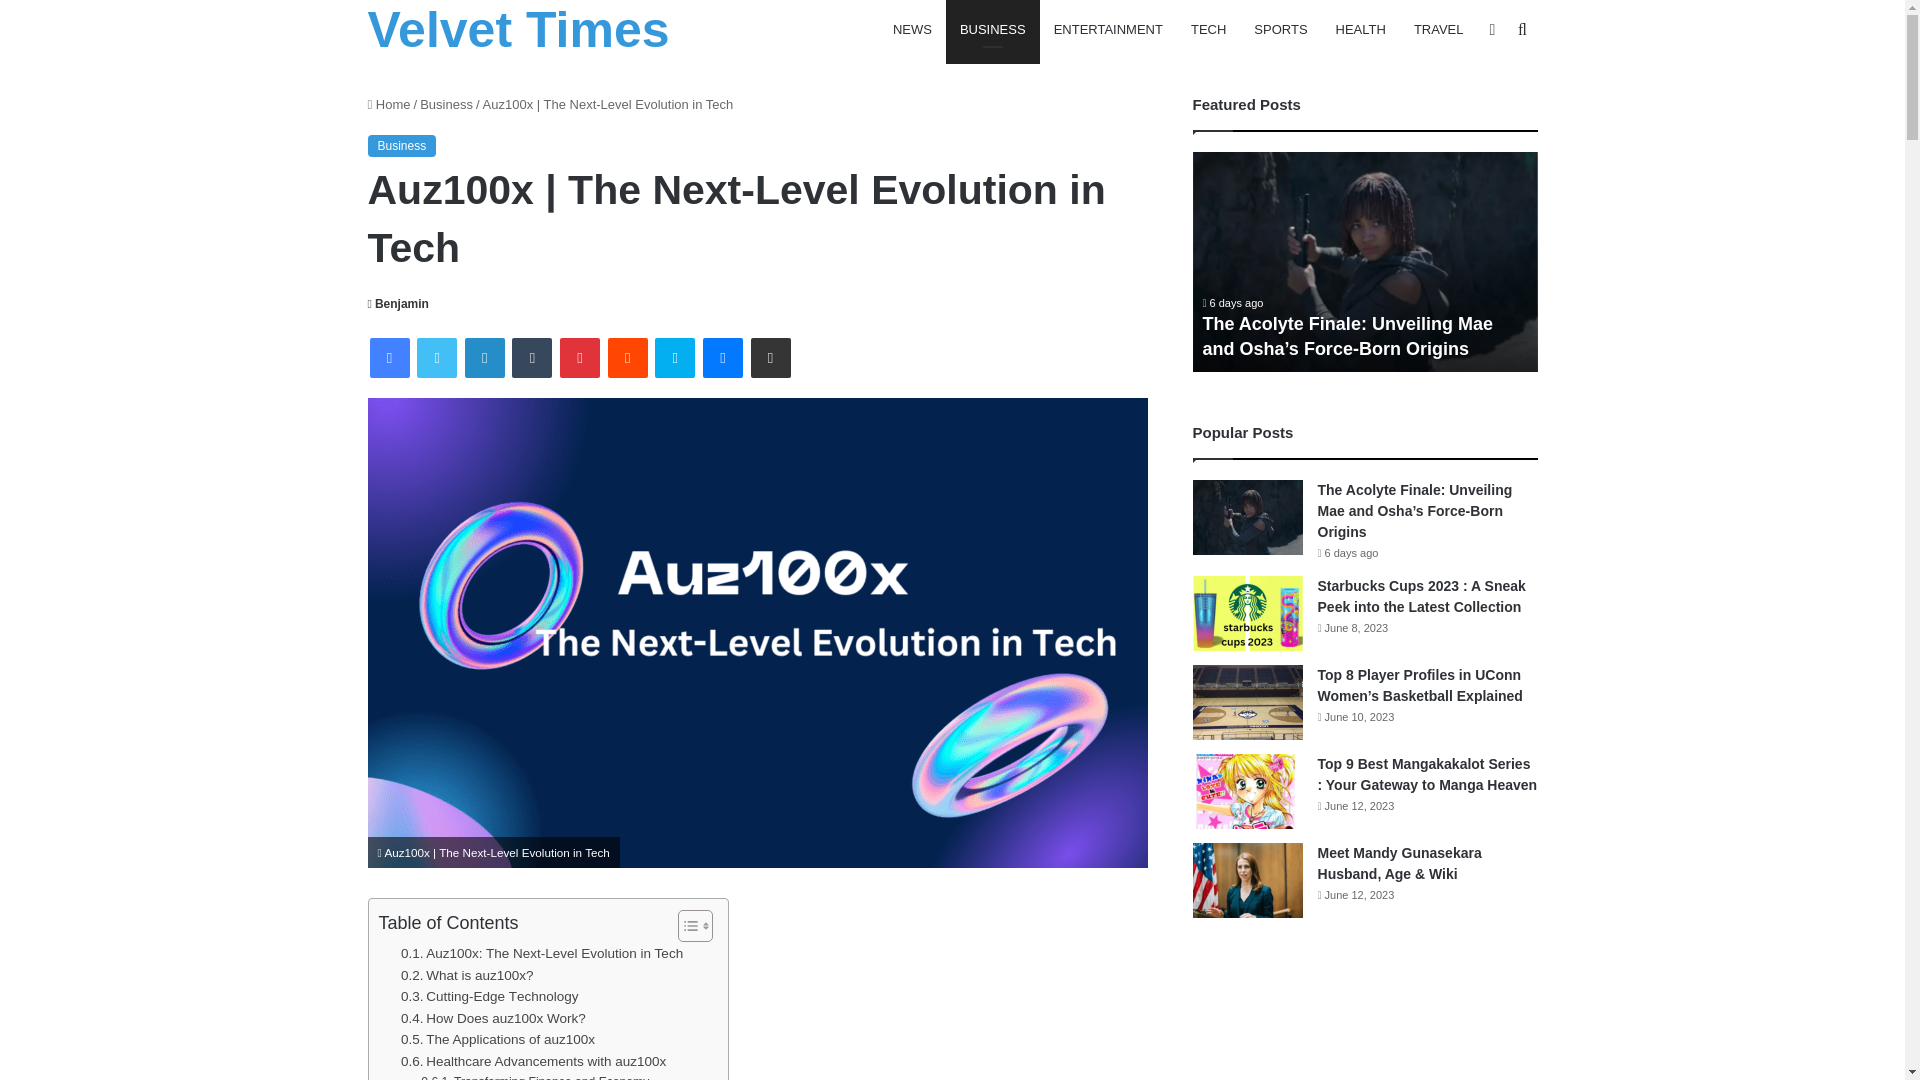 The width and height of the screenshot is (1920, 1080). I want to click on Transforming Finance and Economy, so click(534, 1076).